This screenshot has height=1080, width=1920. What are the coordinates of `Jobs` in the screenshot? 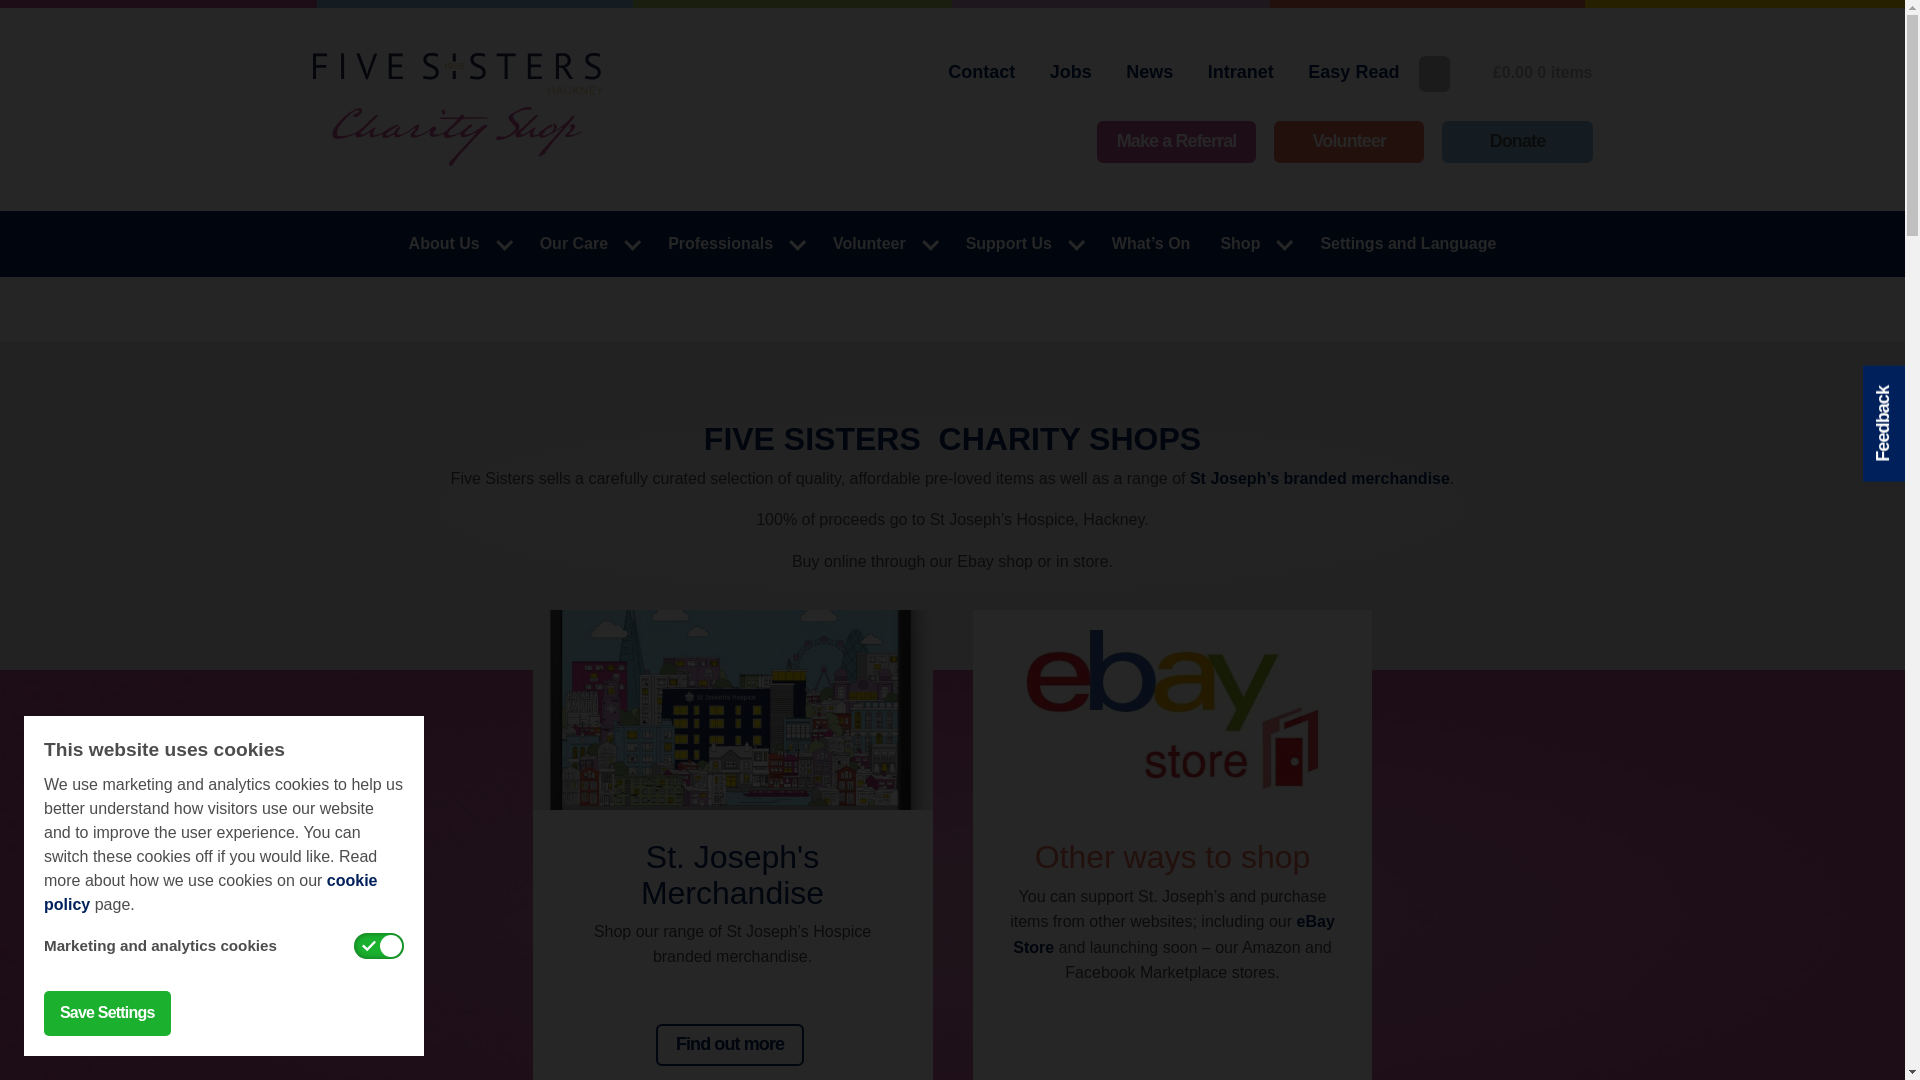 It's located at (1070, 72).